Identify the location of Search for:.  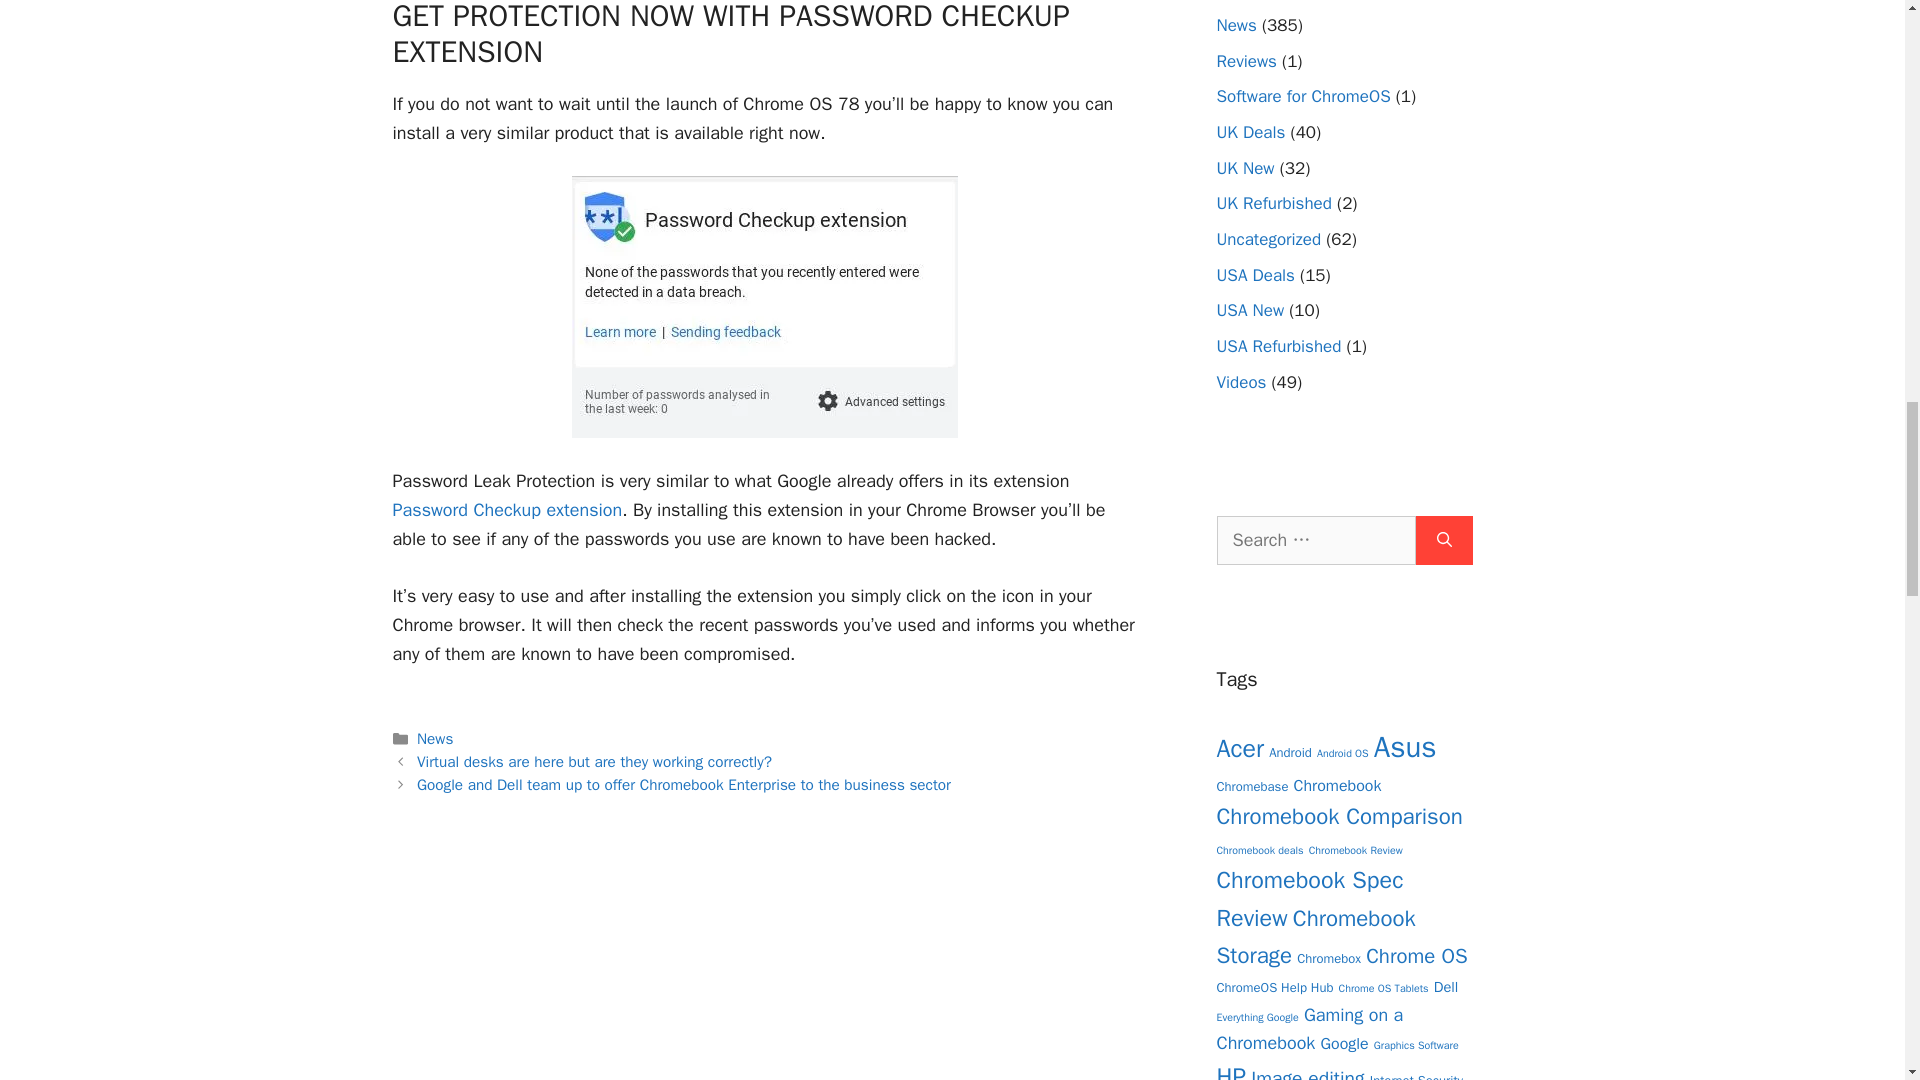
(1315, 540).